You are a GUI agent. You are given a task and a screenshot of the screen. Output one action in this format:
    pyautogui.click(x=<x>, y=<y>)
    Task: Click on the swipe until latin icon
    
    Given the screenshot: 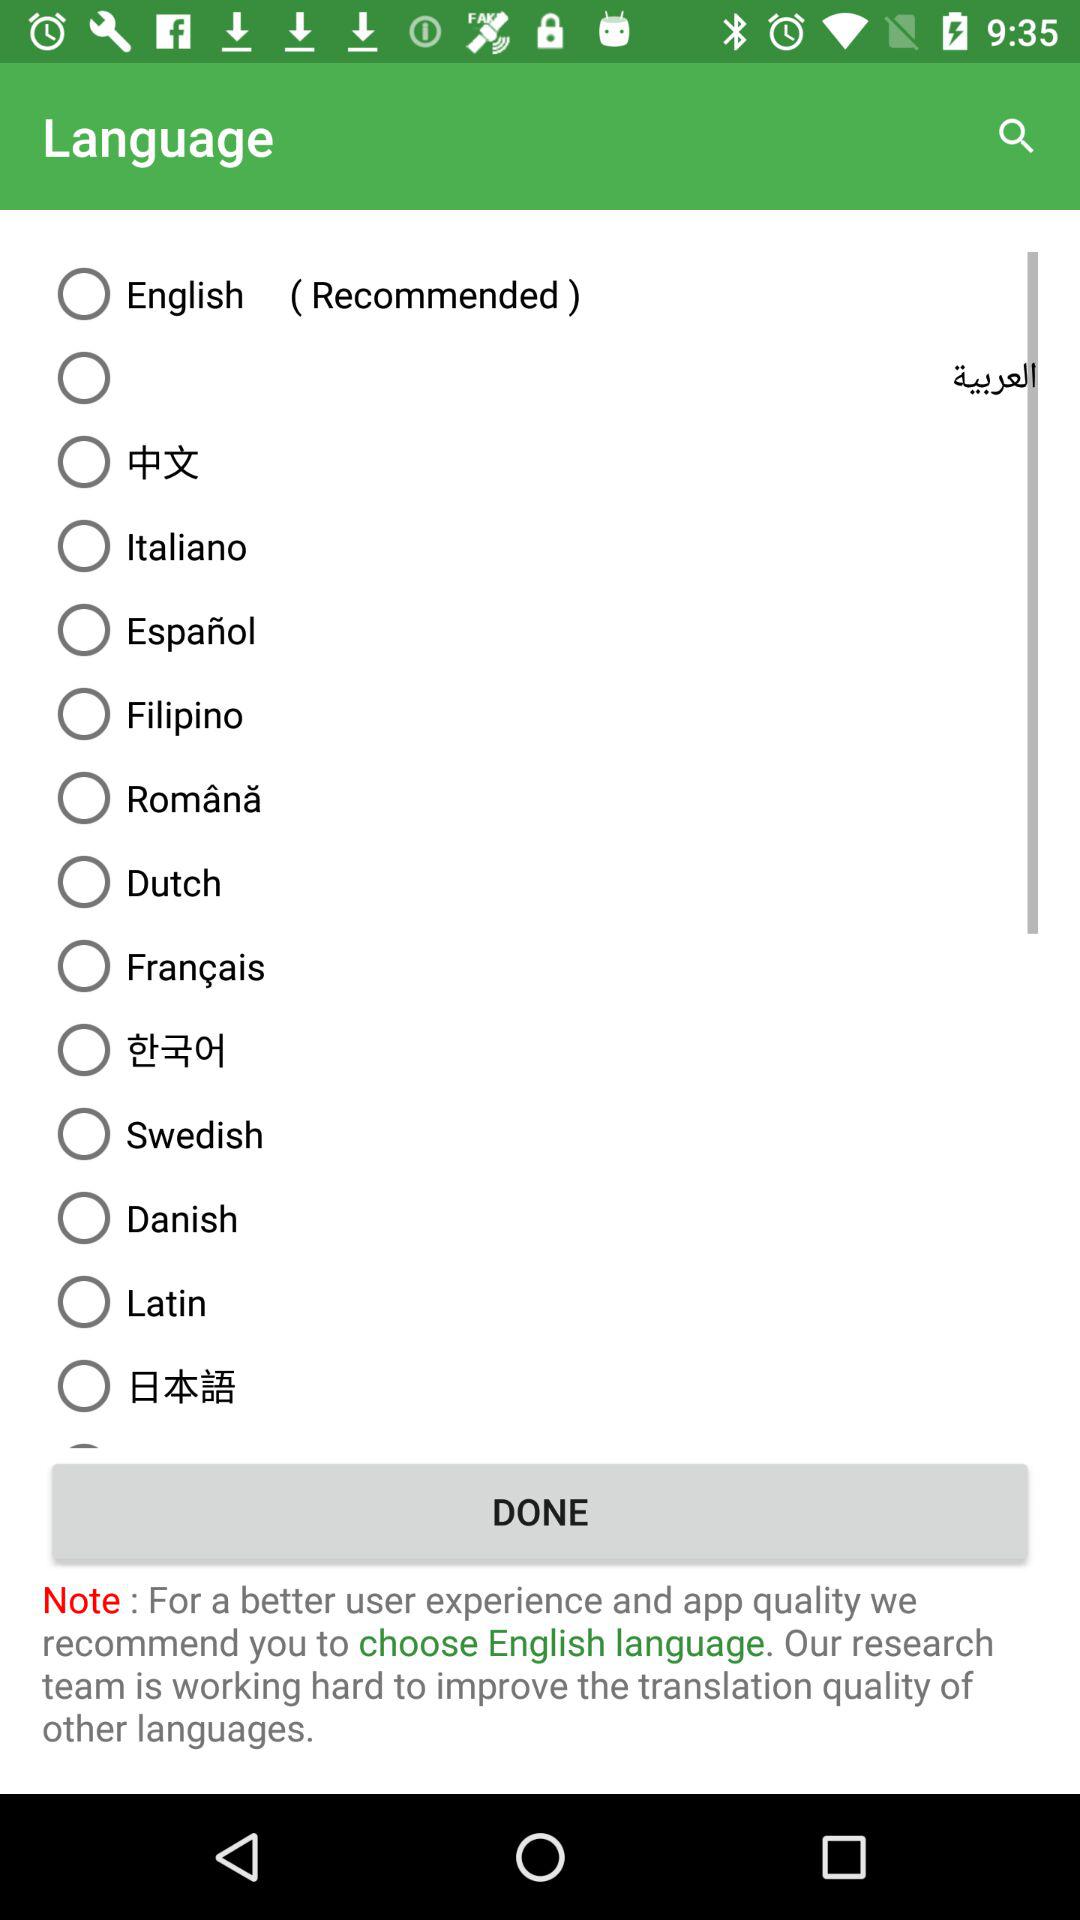 What is the action you would take?
    pyautogui.click(x=540, y=1302)
    